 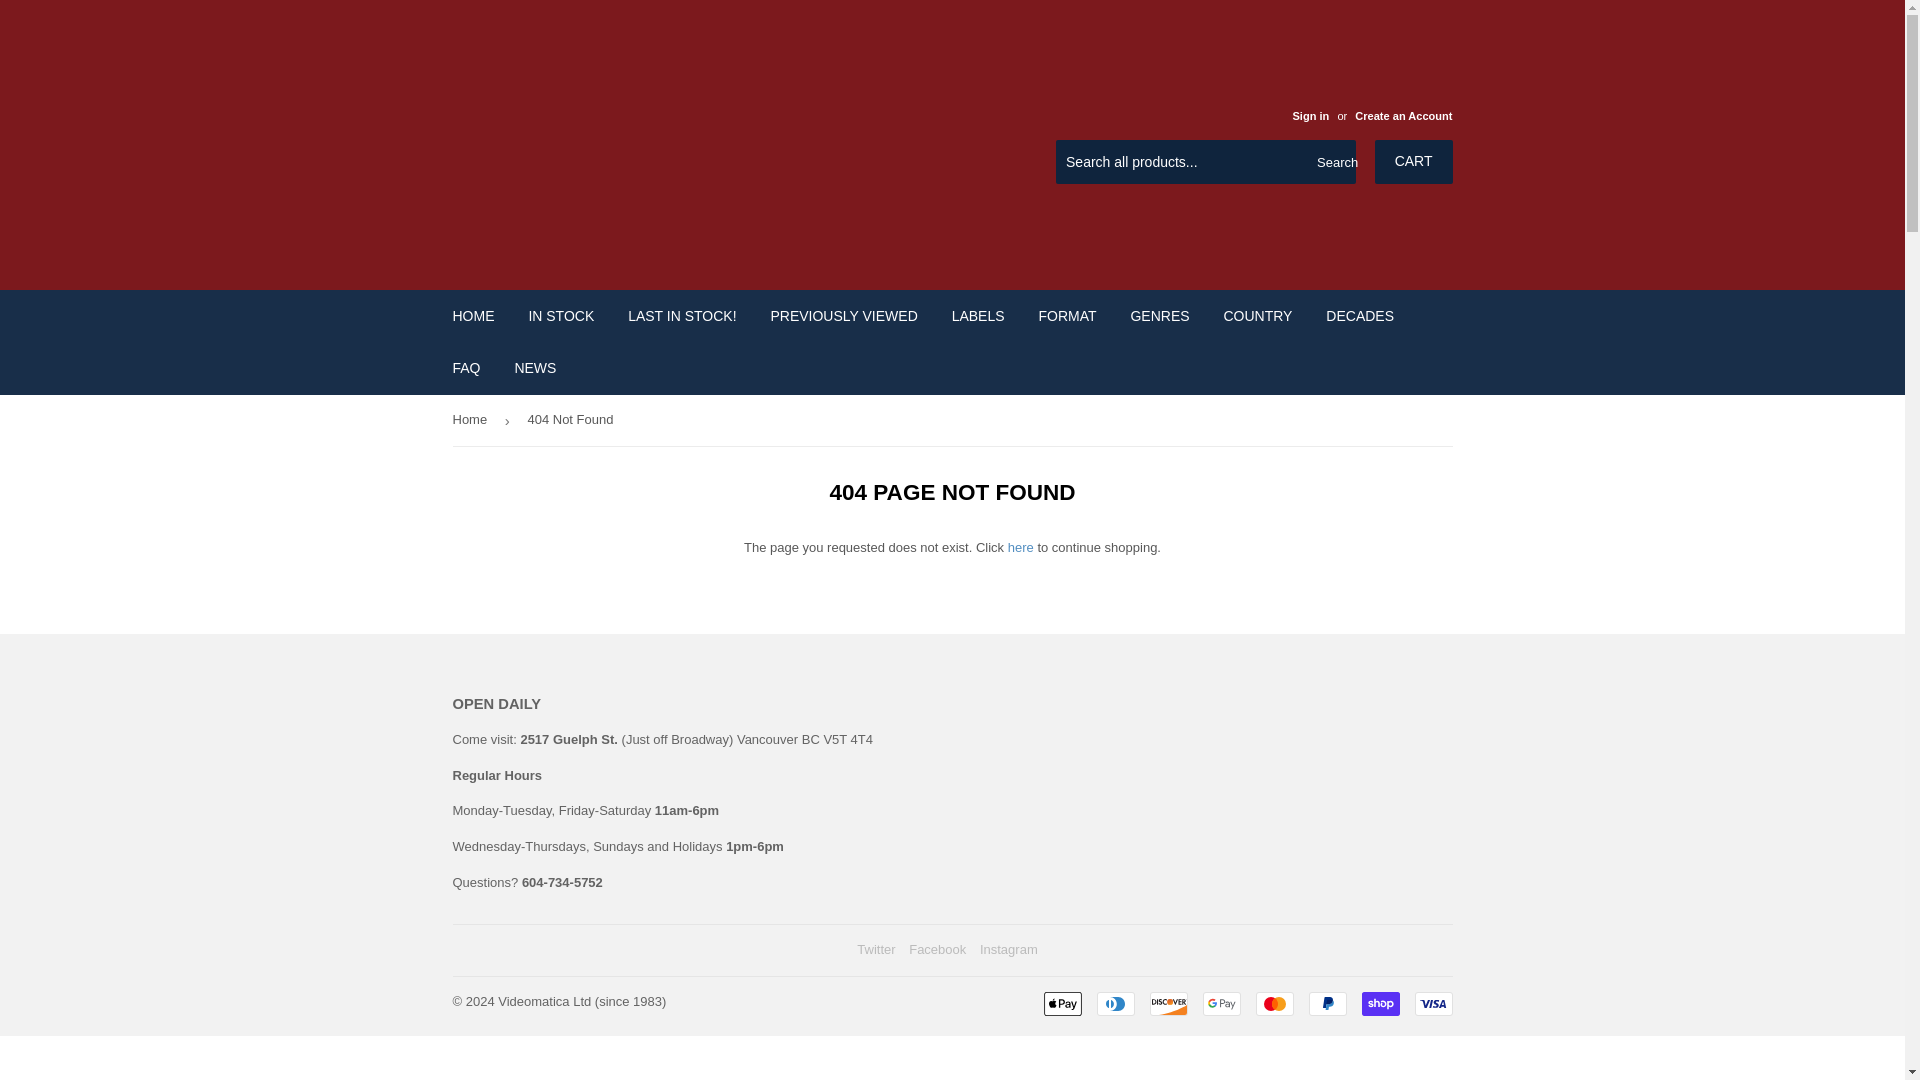 What do you see at coordinates (1115, 1004) in the screenshot?
I see `Diners Club` at bounding box center [1115, 1004].